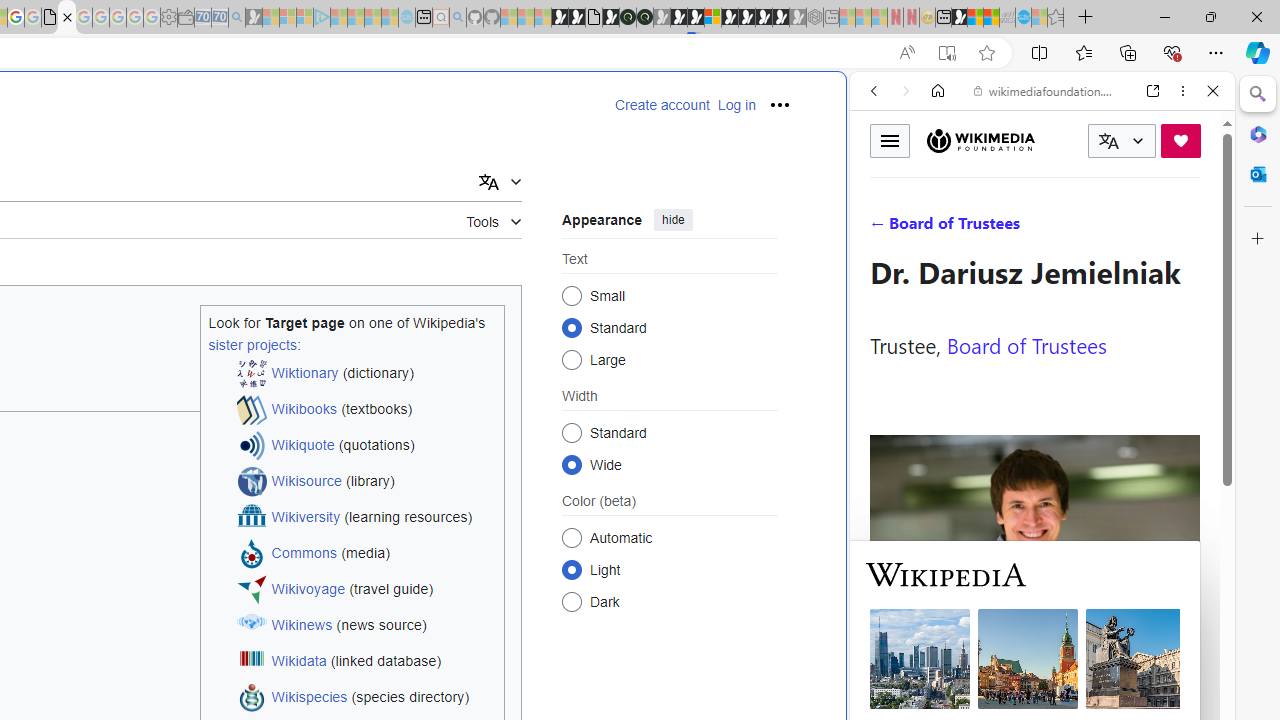 Image resolution: width=1280 pixels, height=720 pixels. I want to click on Wikibooks (textbooks), so click(366, 410).